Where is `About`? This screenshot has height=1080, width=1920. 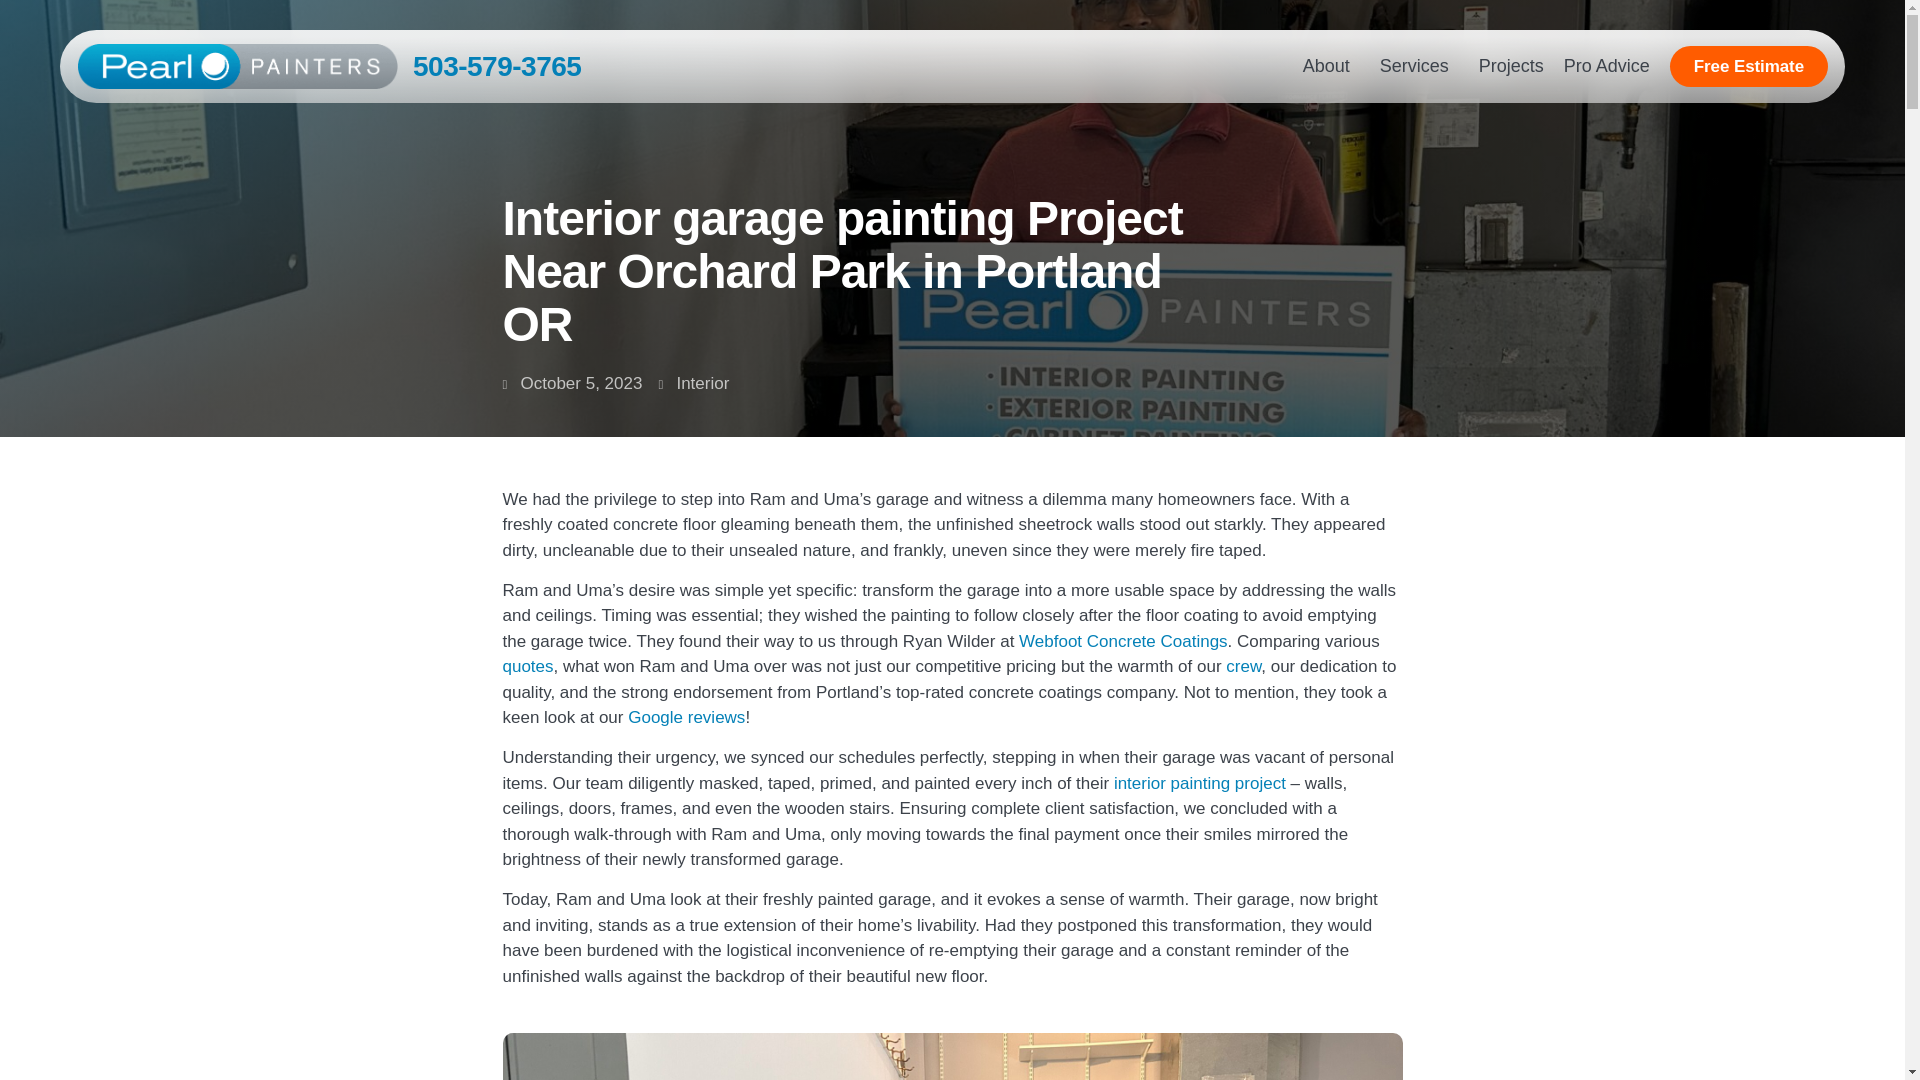 About is located at coordinates (1331, 66).